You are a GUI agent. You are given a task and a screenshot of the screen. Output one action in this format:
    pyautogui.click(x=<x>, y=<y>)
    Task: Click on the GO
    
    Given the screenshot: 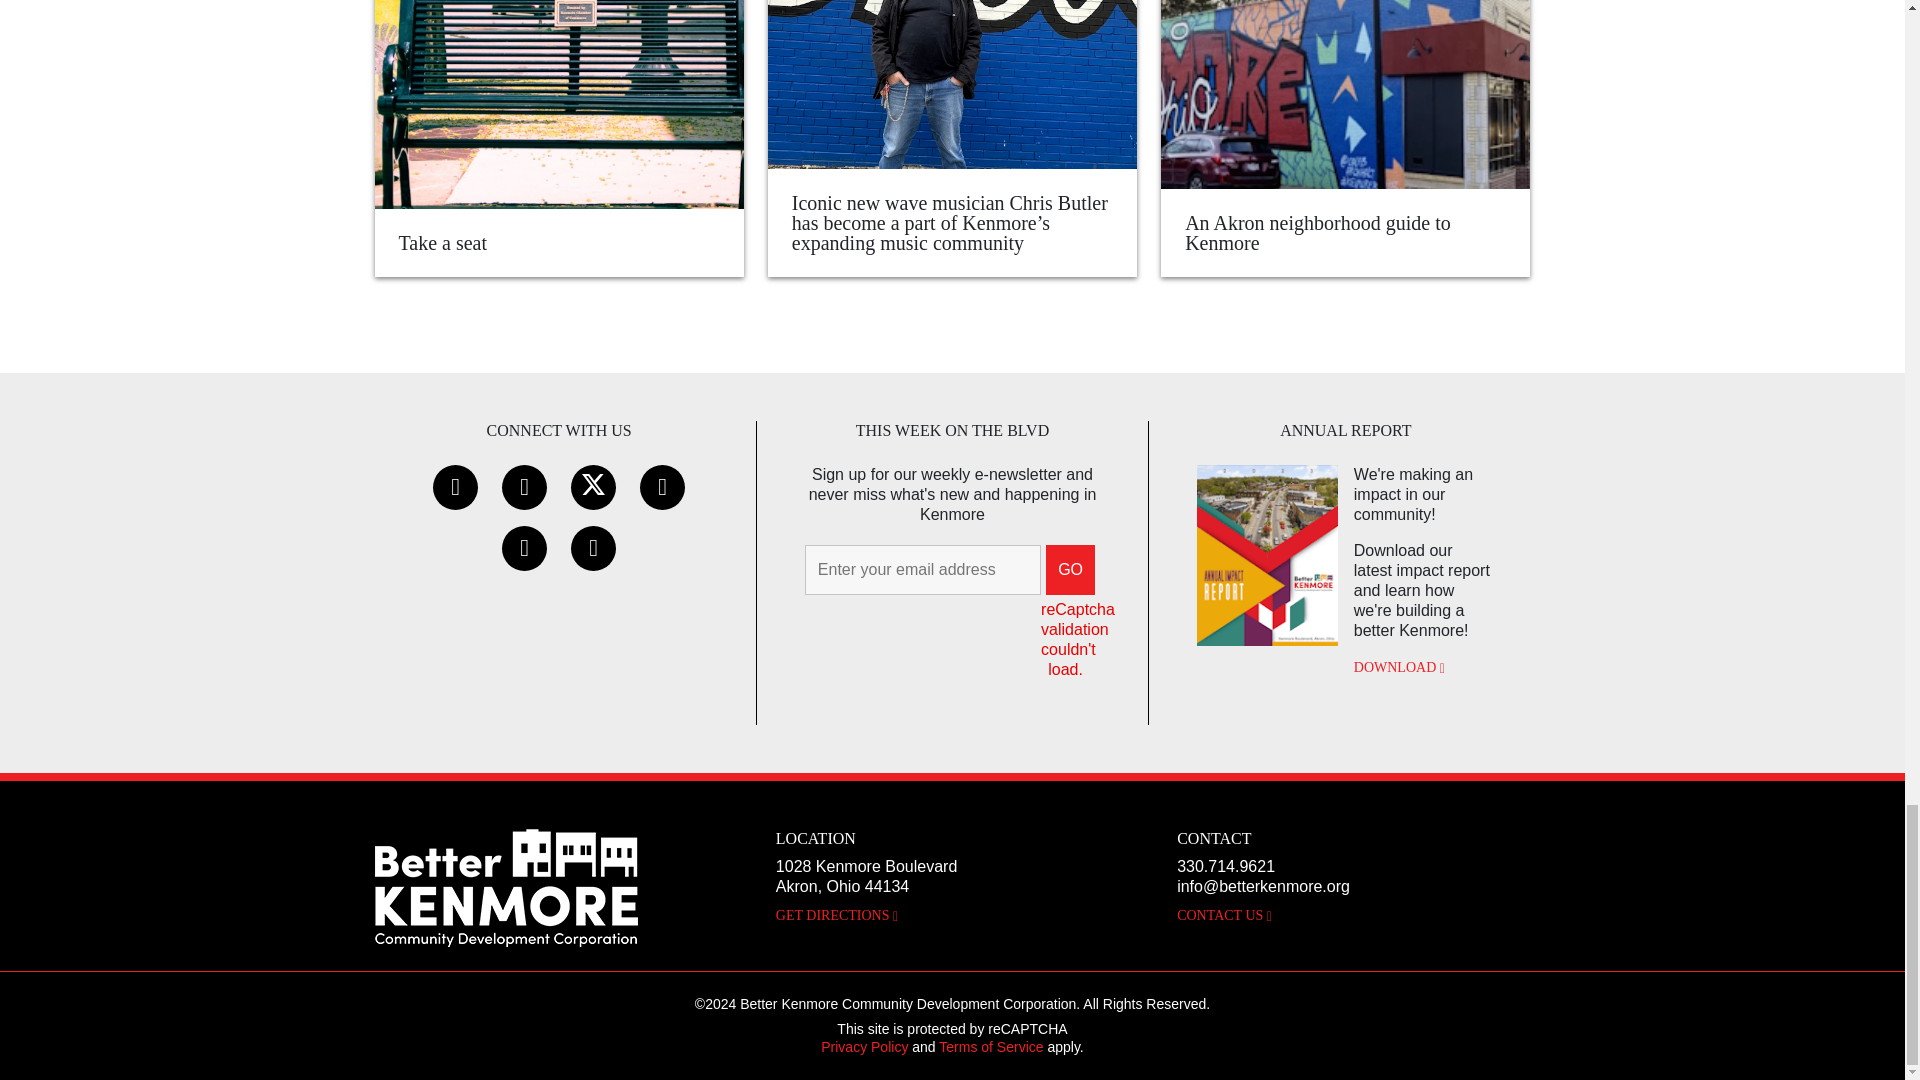 What is the action you would take?
    pyautogui.click(x=1070, y=570)
    